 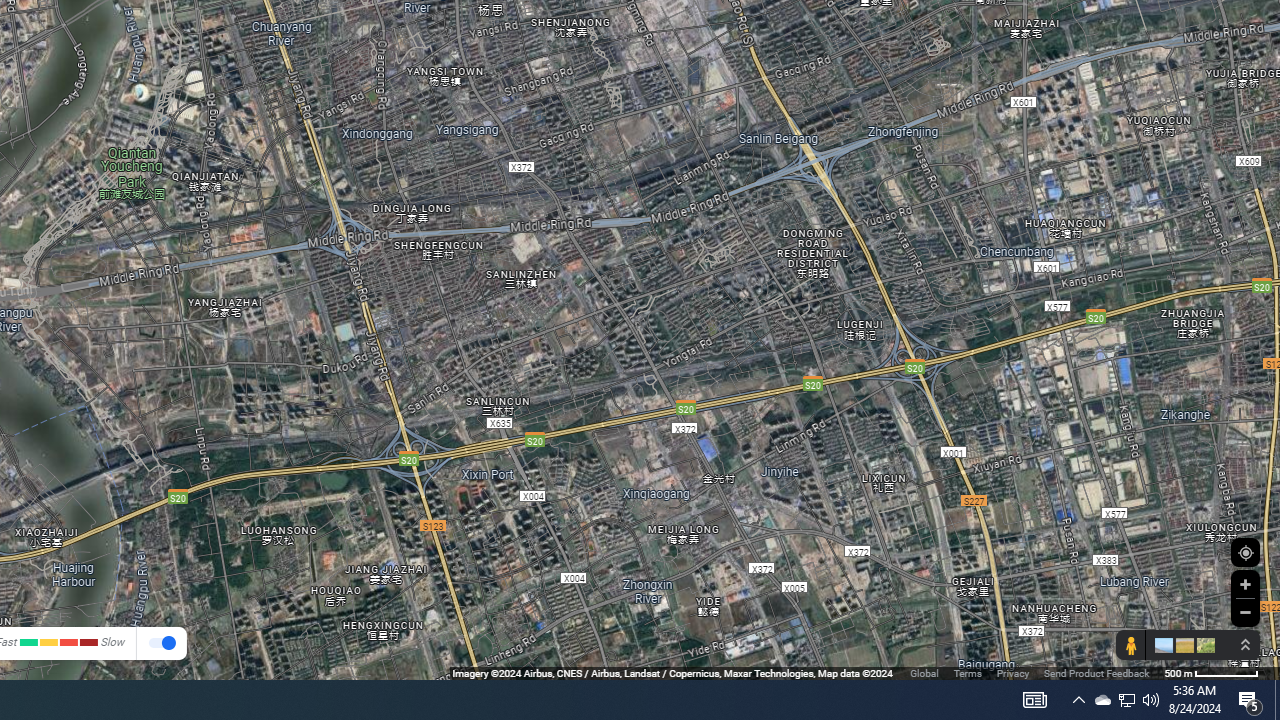 What do you see at coordinates (1245, 612) in the screenshot?
I see `Zoom out` at bounding box center [1245, 612].